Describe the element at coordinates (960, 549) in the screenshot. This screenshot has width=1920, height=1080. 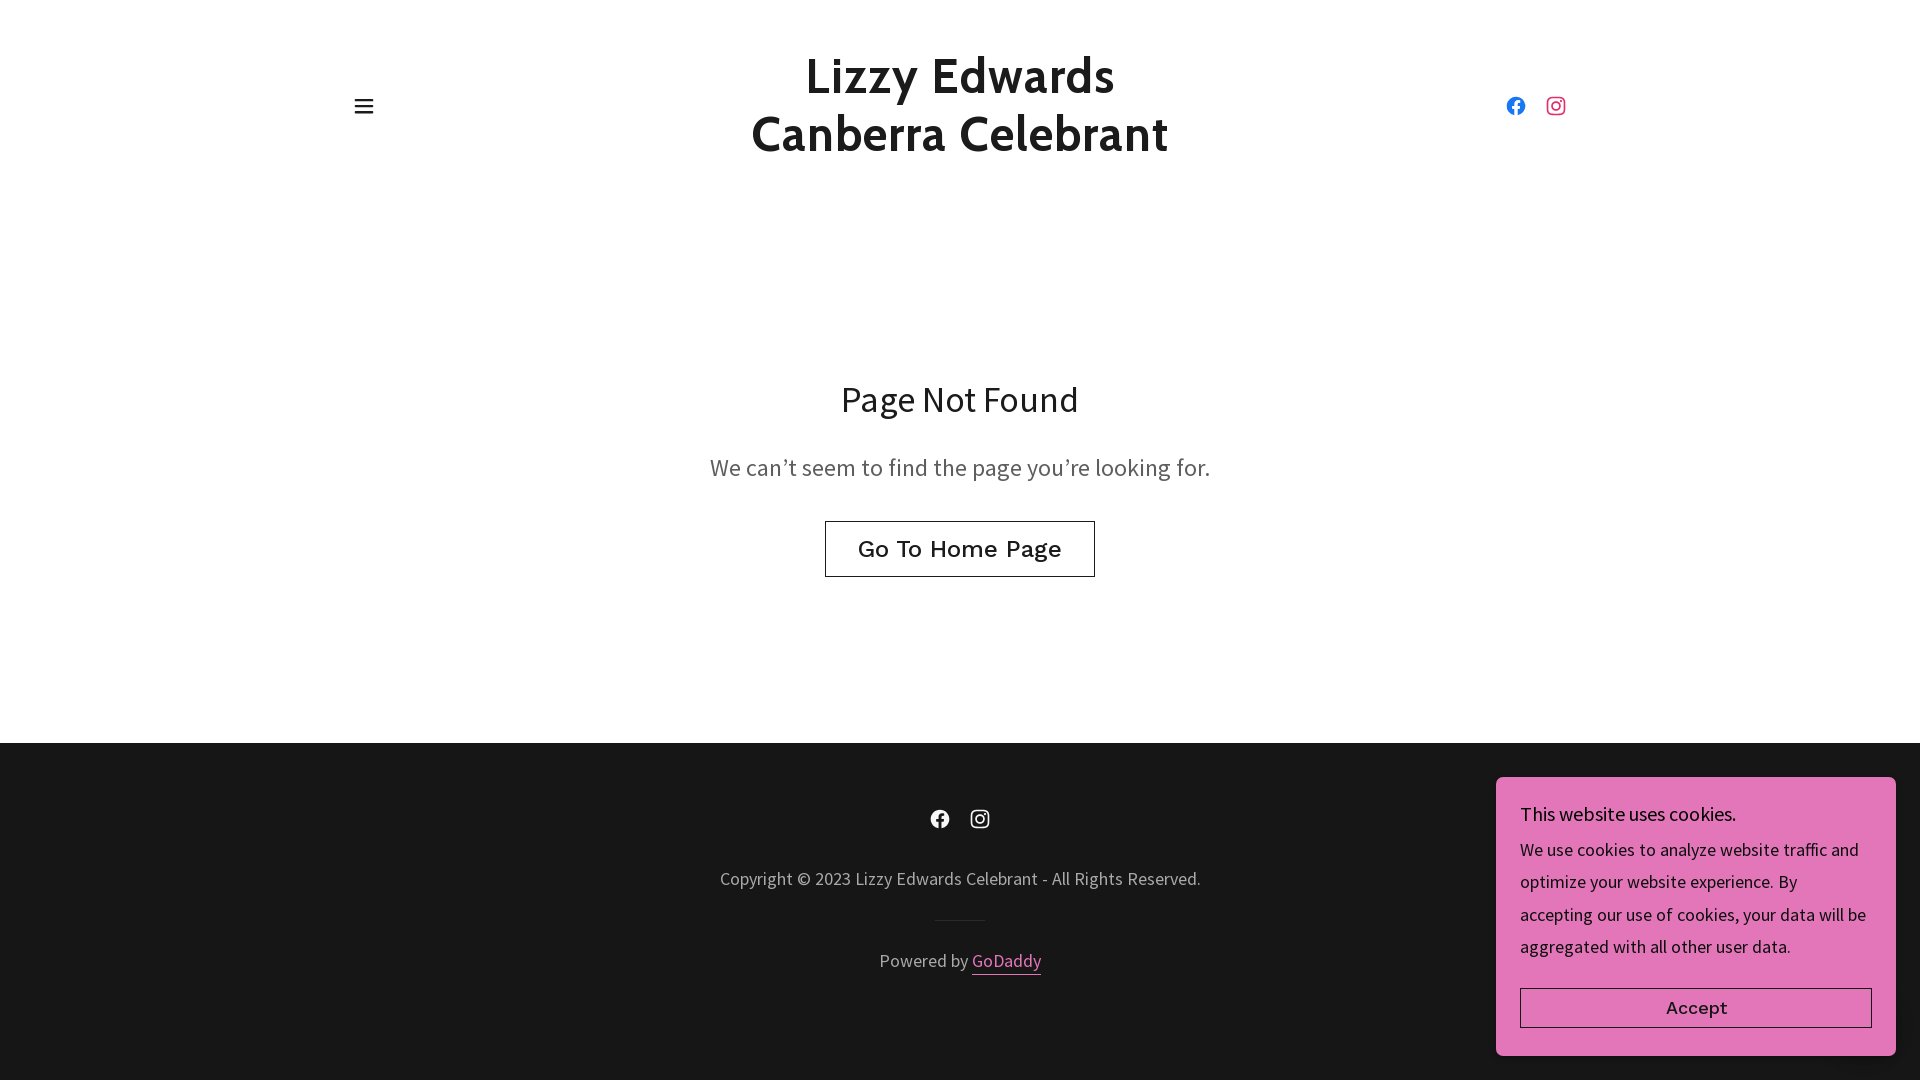
I see `Go To Home Page` at that location.